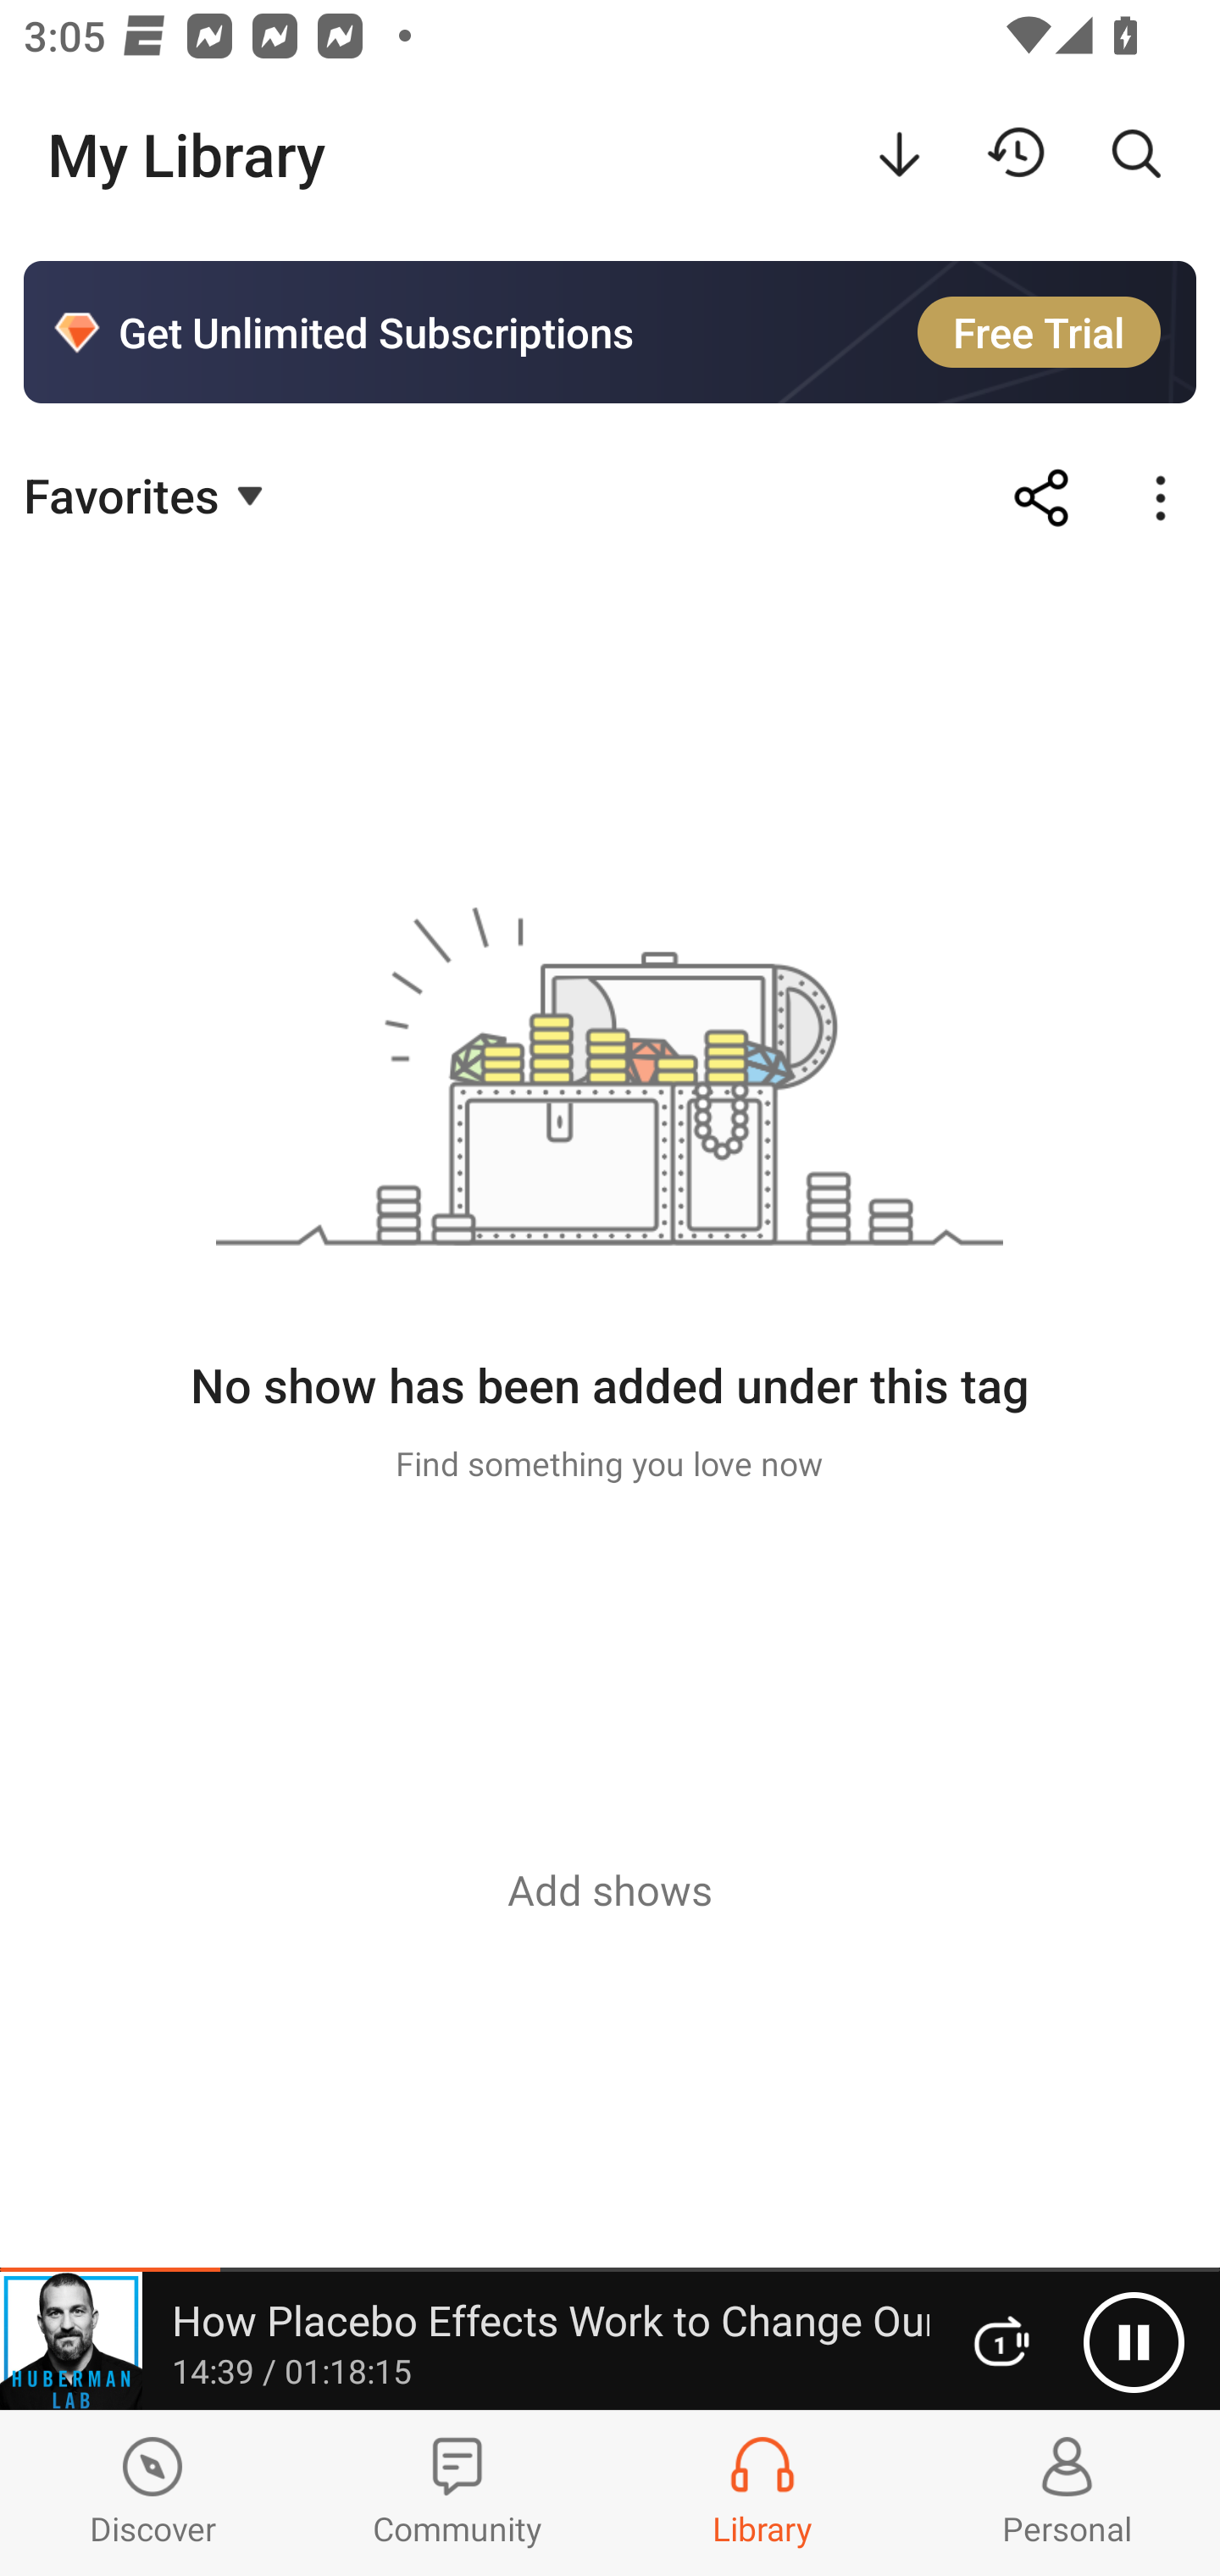 Image resolution: width=1220 pixels, height=2576 pixels. I want to click on Favorites, so click(147, 494).